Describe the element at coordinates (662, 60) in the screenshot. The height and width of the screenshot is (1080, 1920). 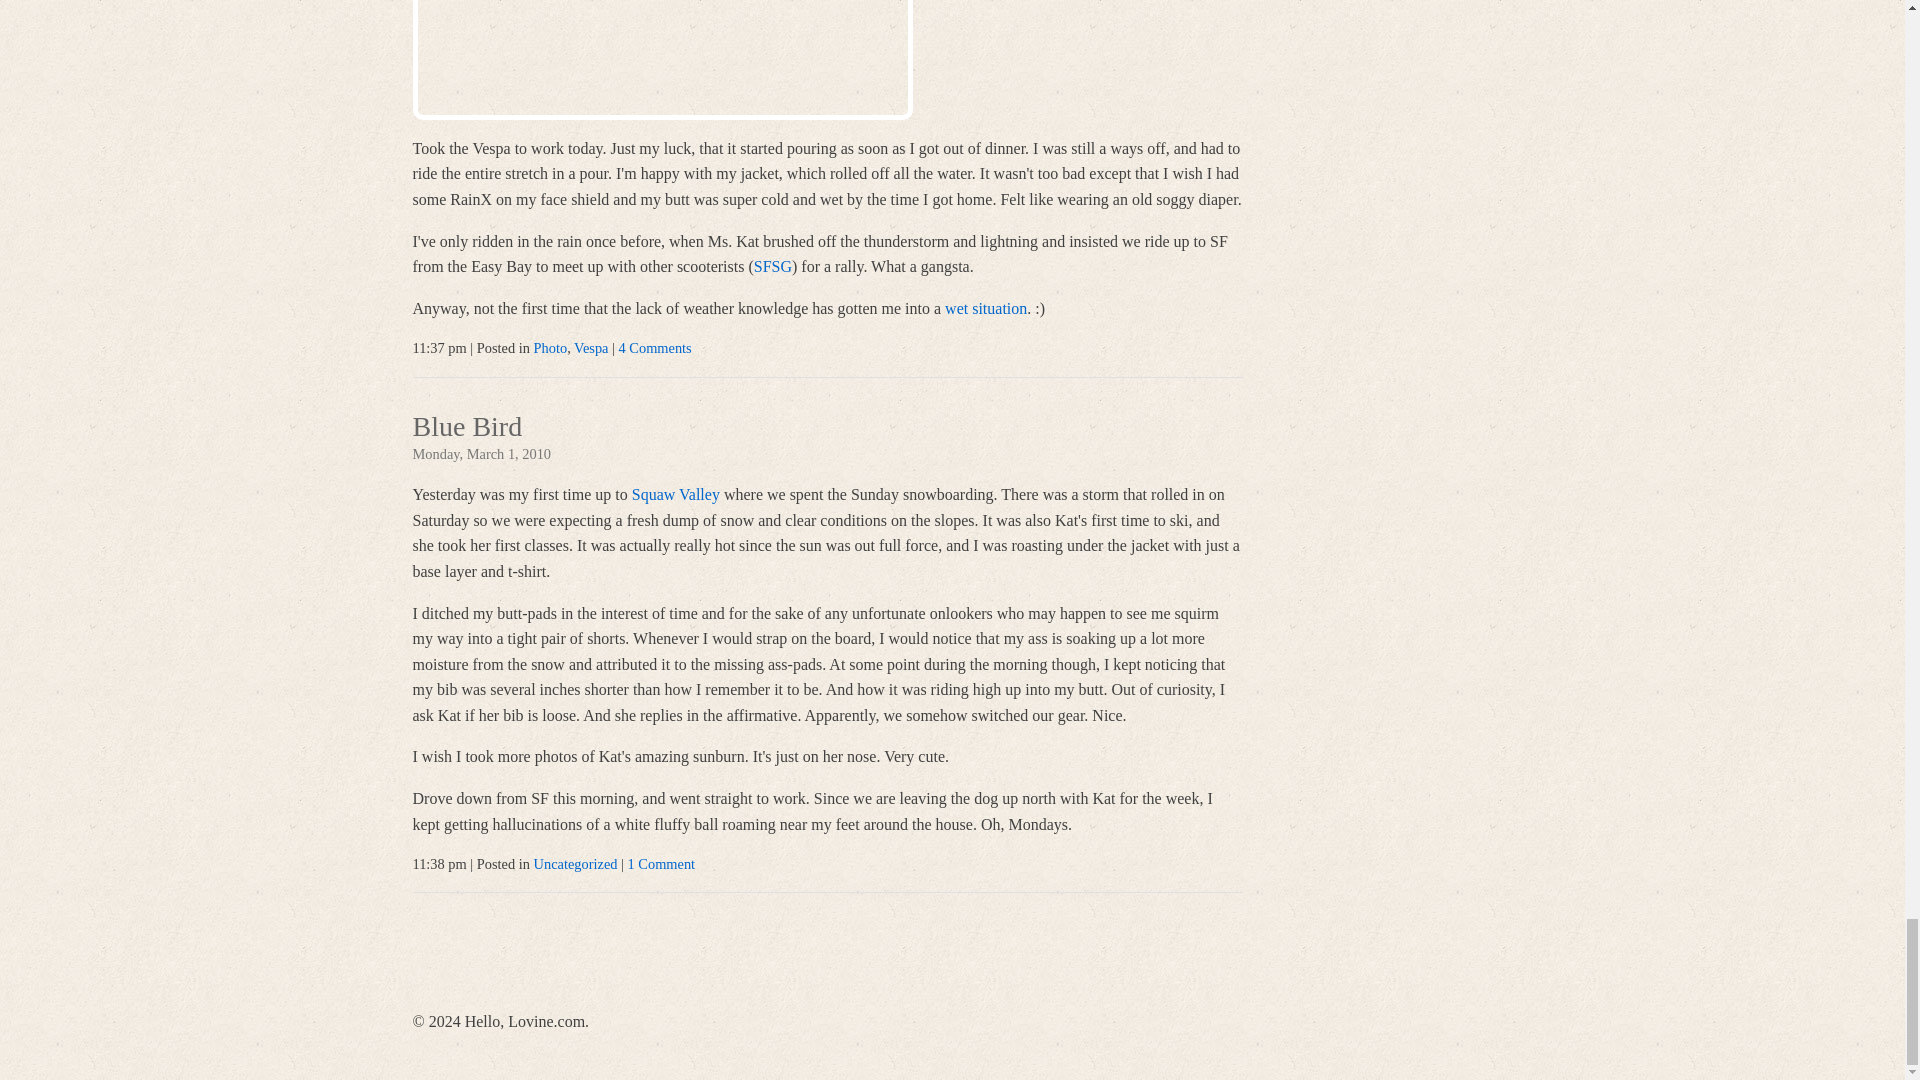
I see `3 years ago...` at that location.